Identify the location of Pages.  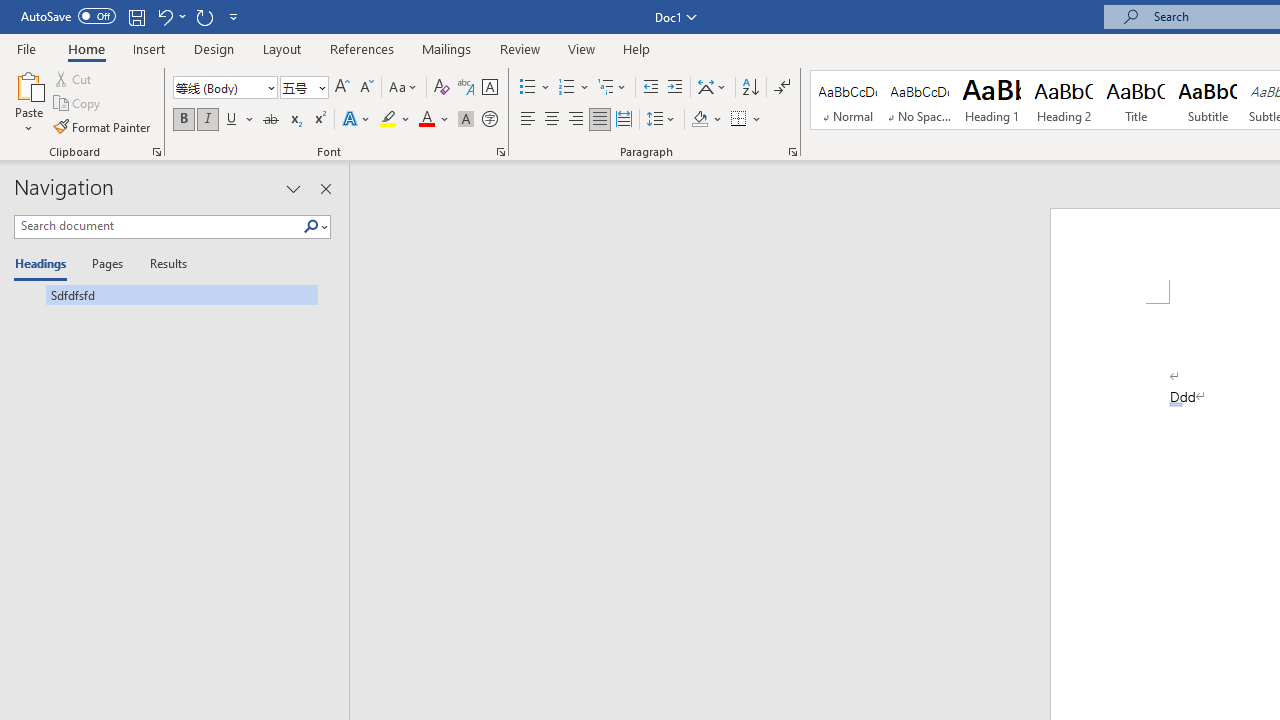
(105, 264).